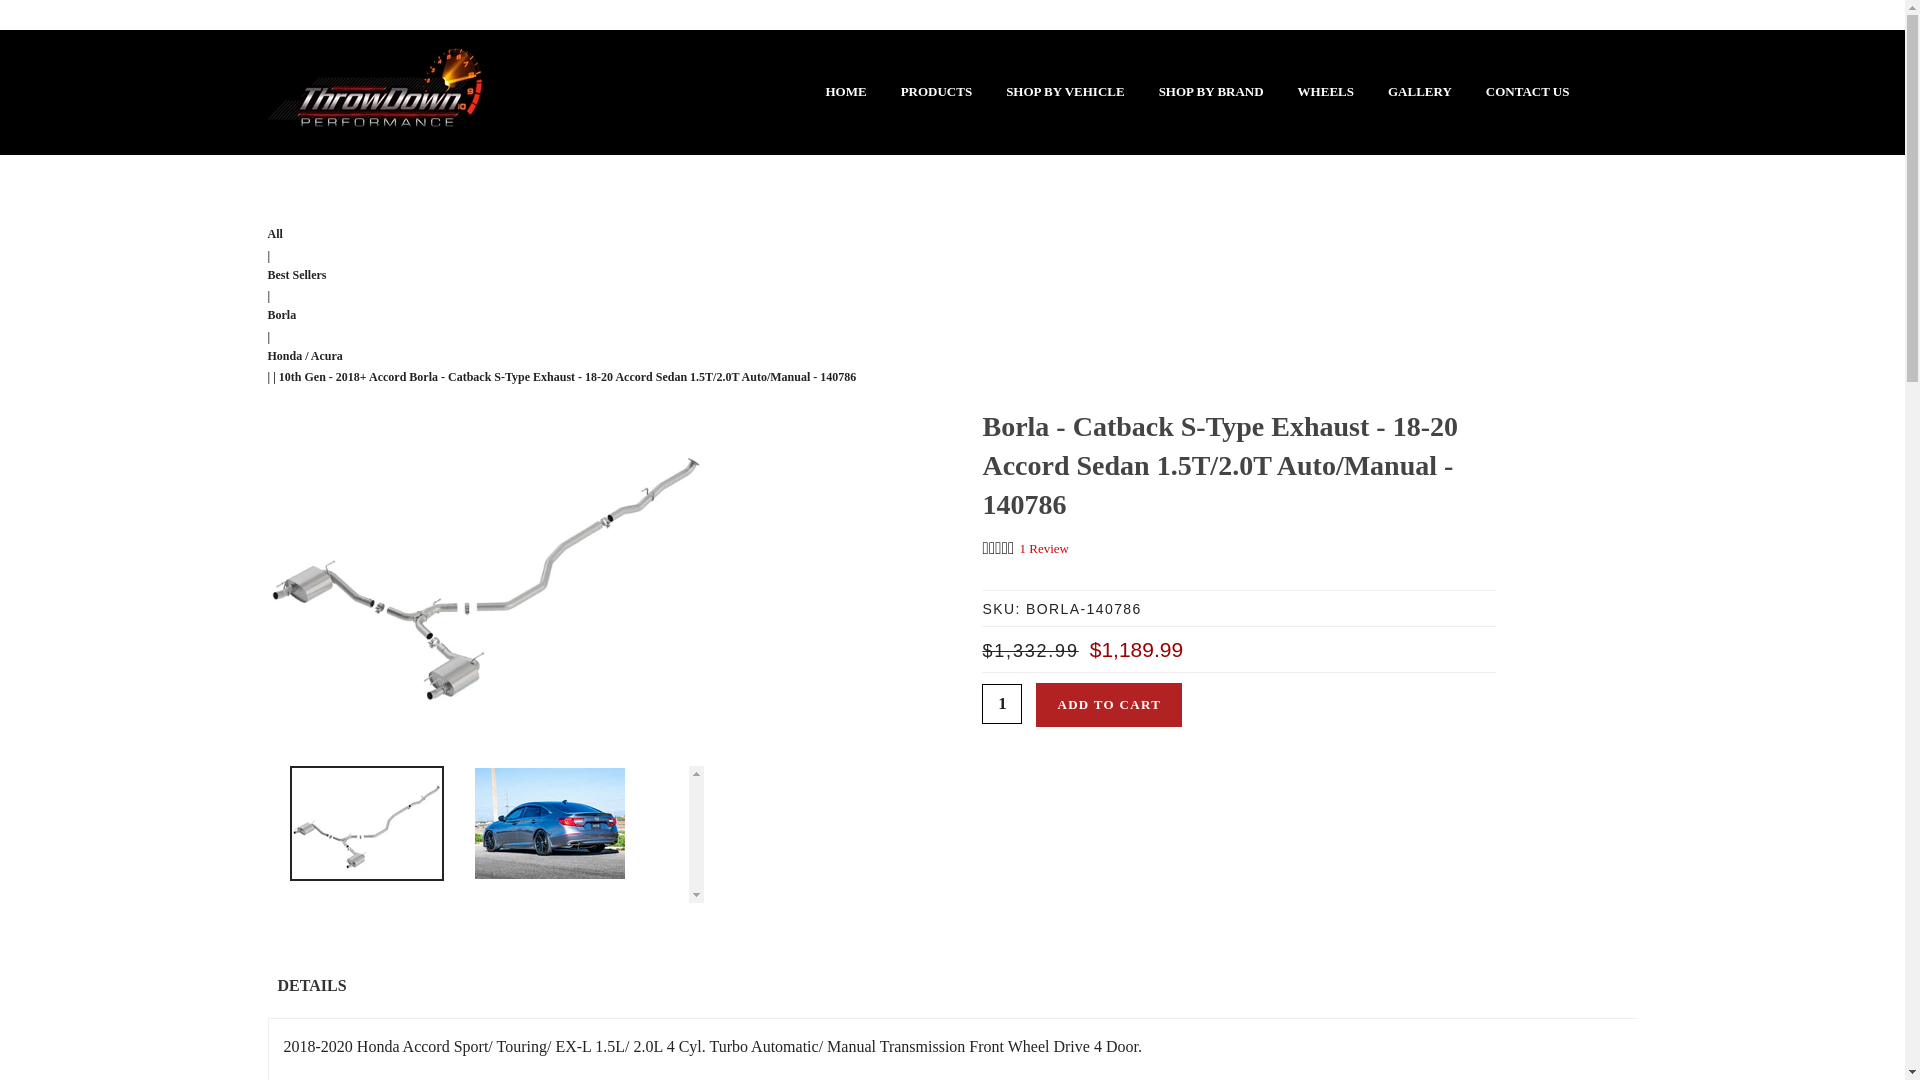 Image resolution: width=1920 pixels, height=1080 pixels. I want to click on PRODUCTS, so click(936, 92).